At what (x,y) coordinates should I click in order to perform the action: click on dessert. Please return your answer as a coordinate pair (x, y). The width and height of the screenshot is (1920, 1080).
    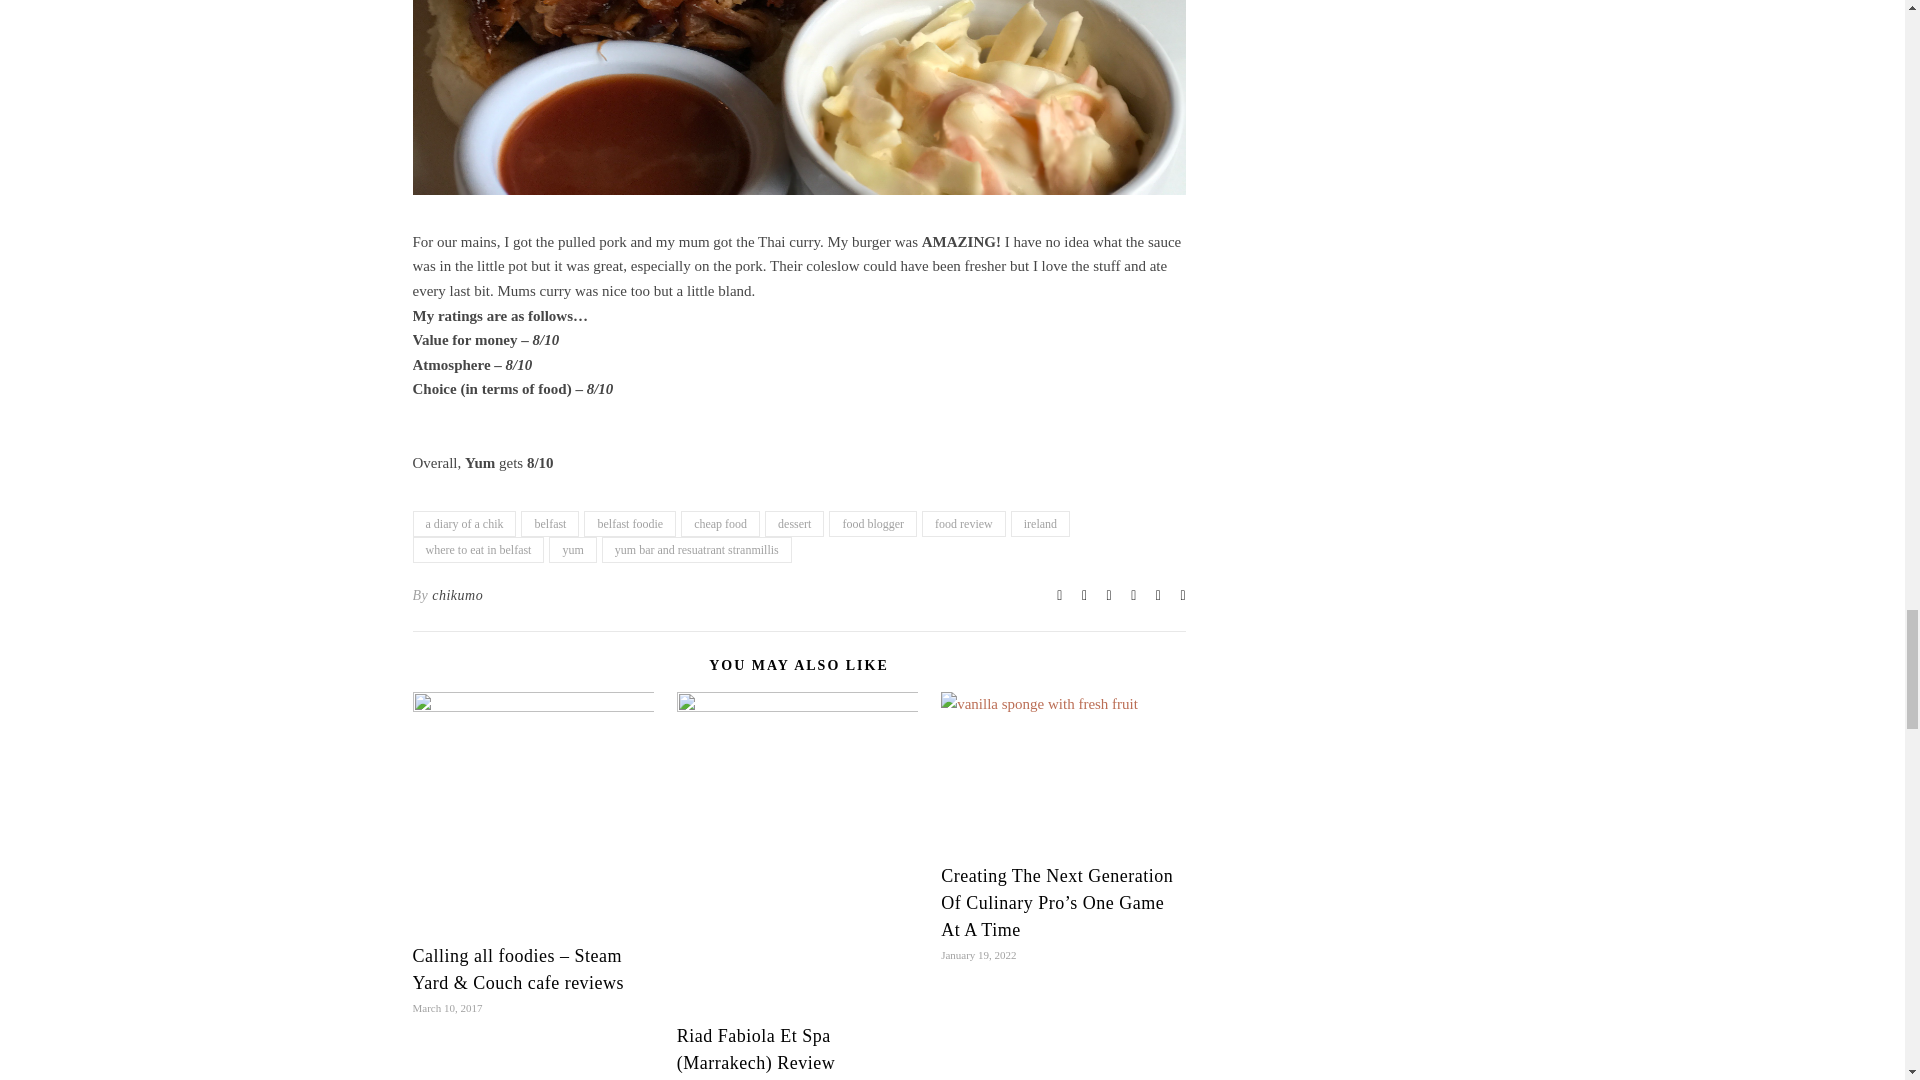
    Looking at the image, I should click on (794, 523).